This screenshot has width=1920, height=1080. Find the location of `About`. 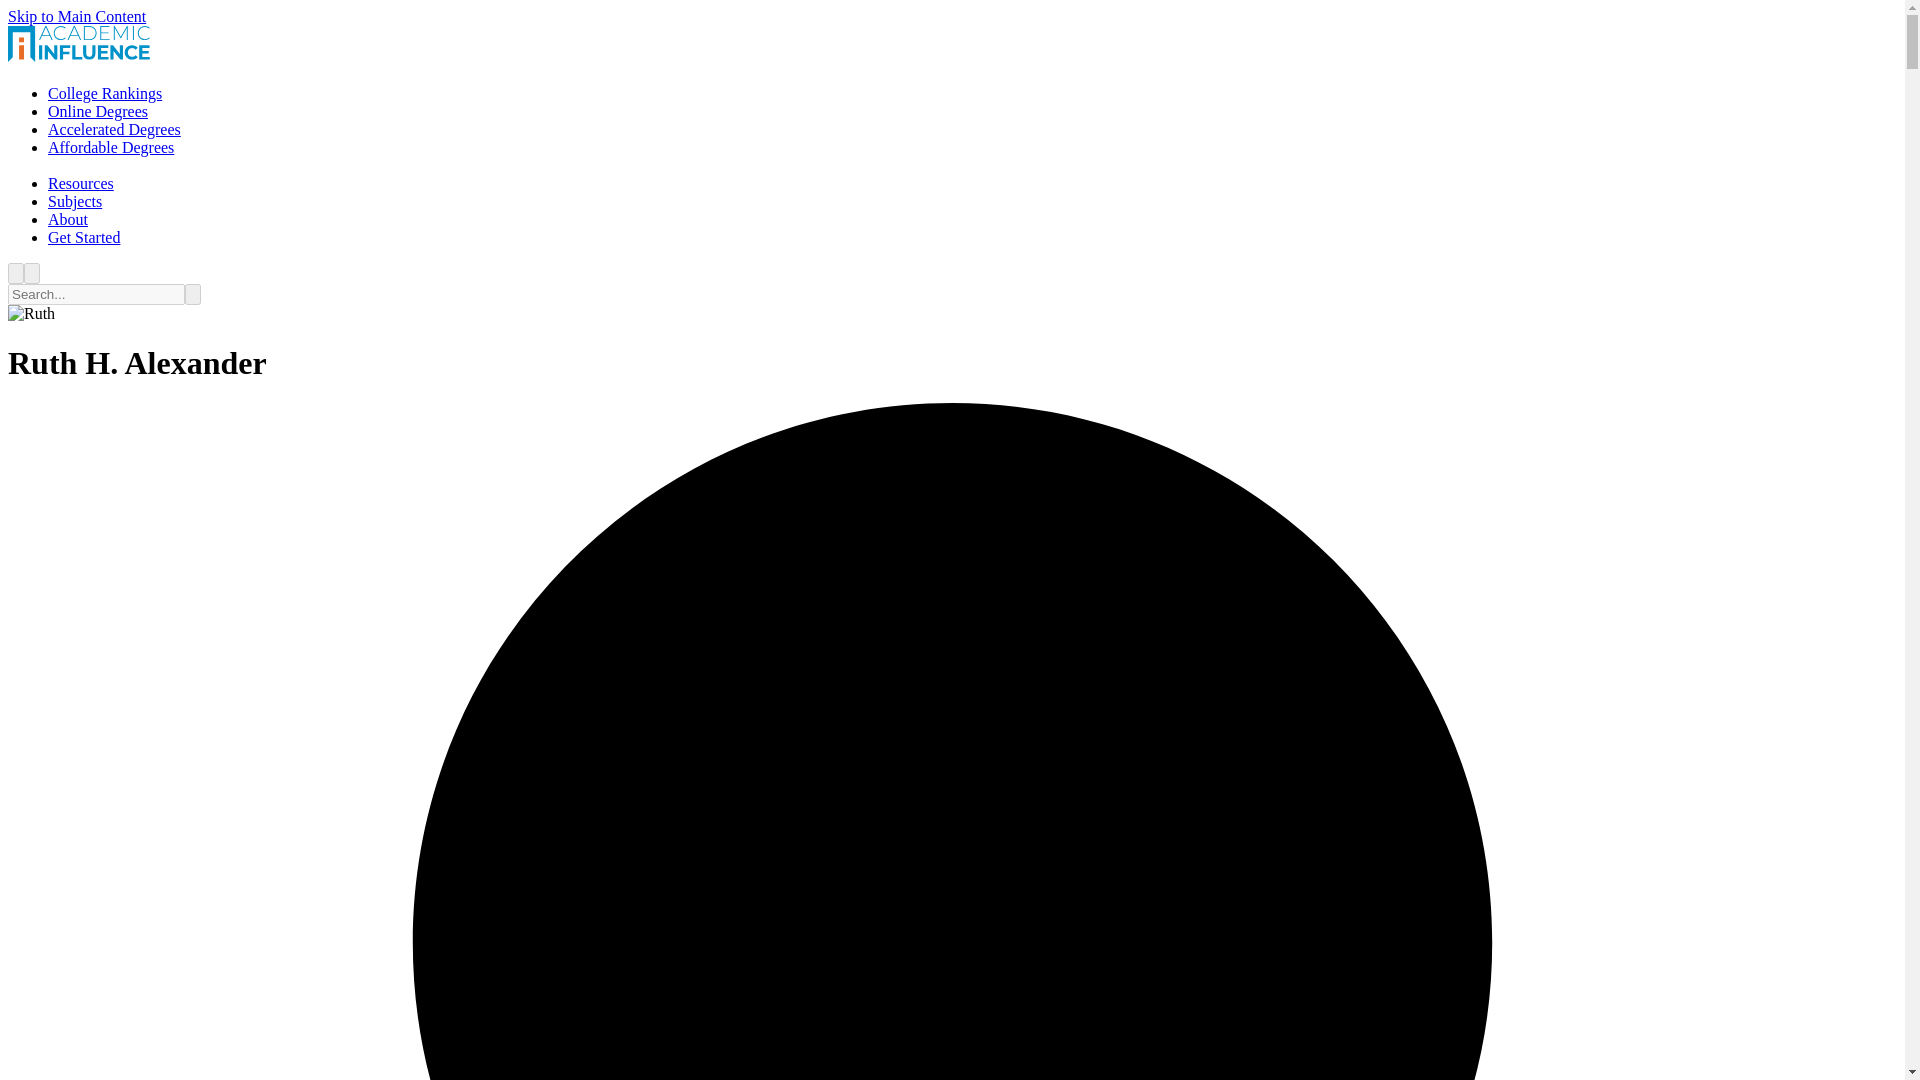

About is located at coordinates (68, 218).